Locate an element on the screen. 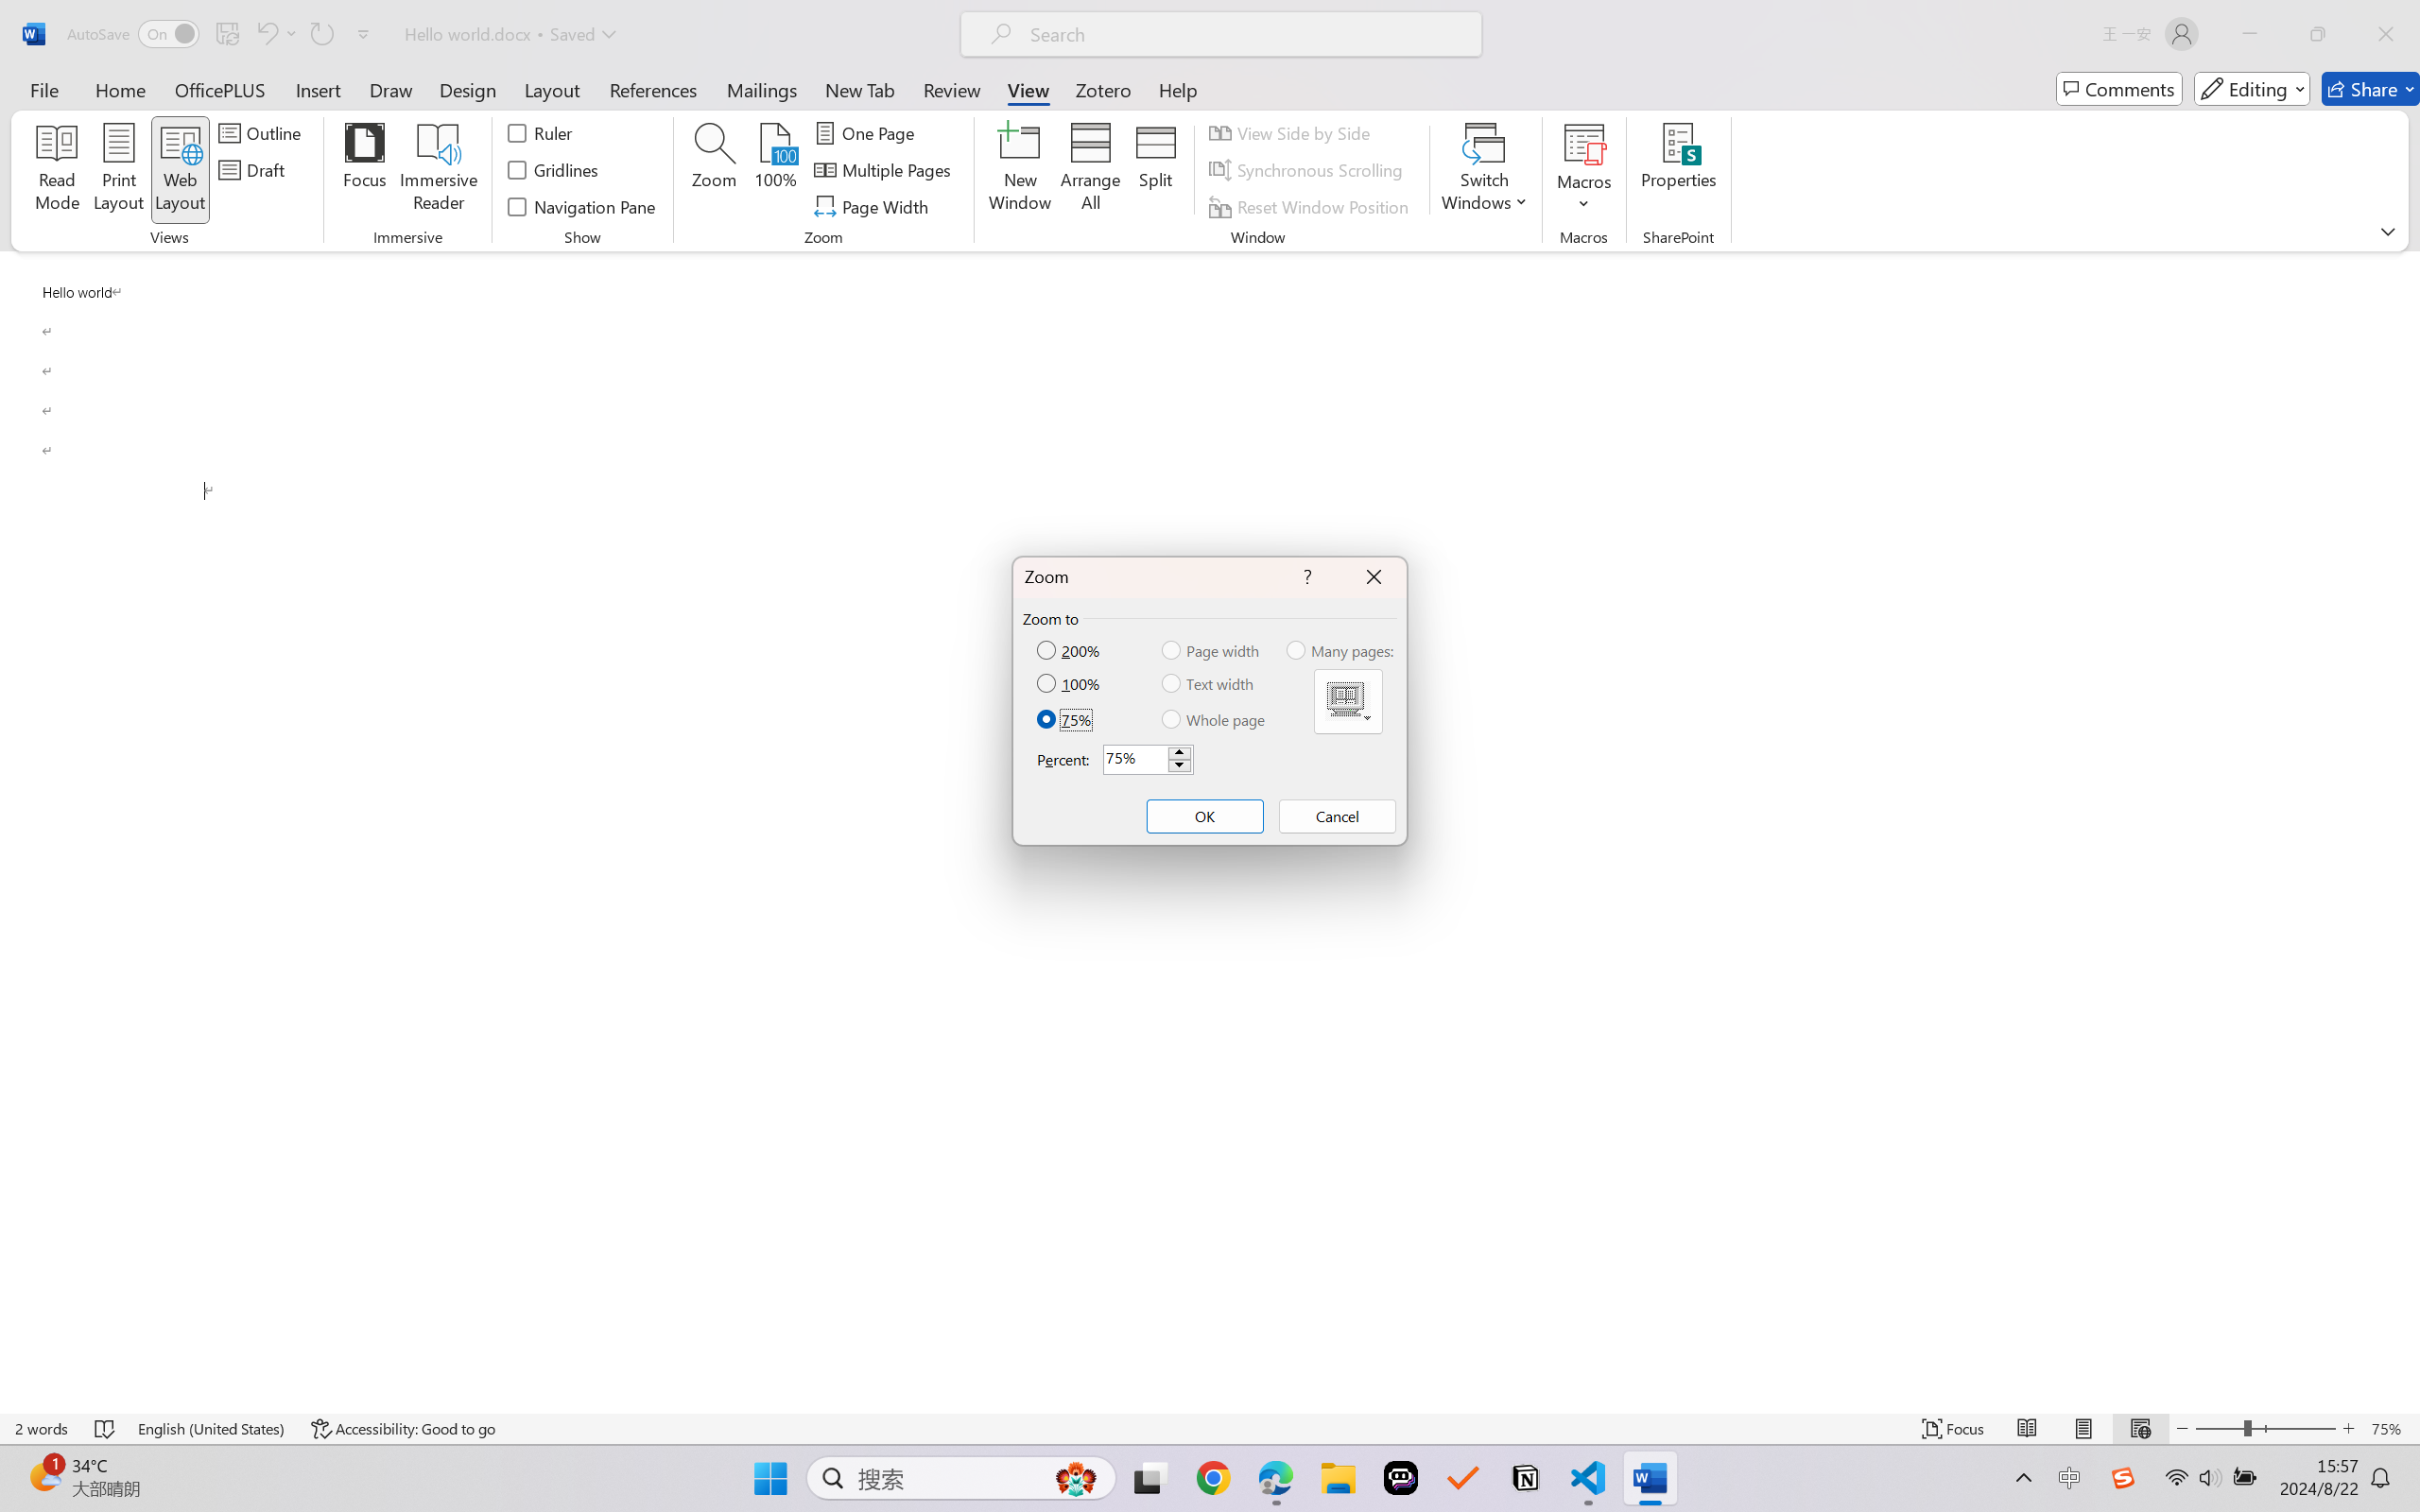  Zotero is located at coordinates (1102, 89).